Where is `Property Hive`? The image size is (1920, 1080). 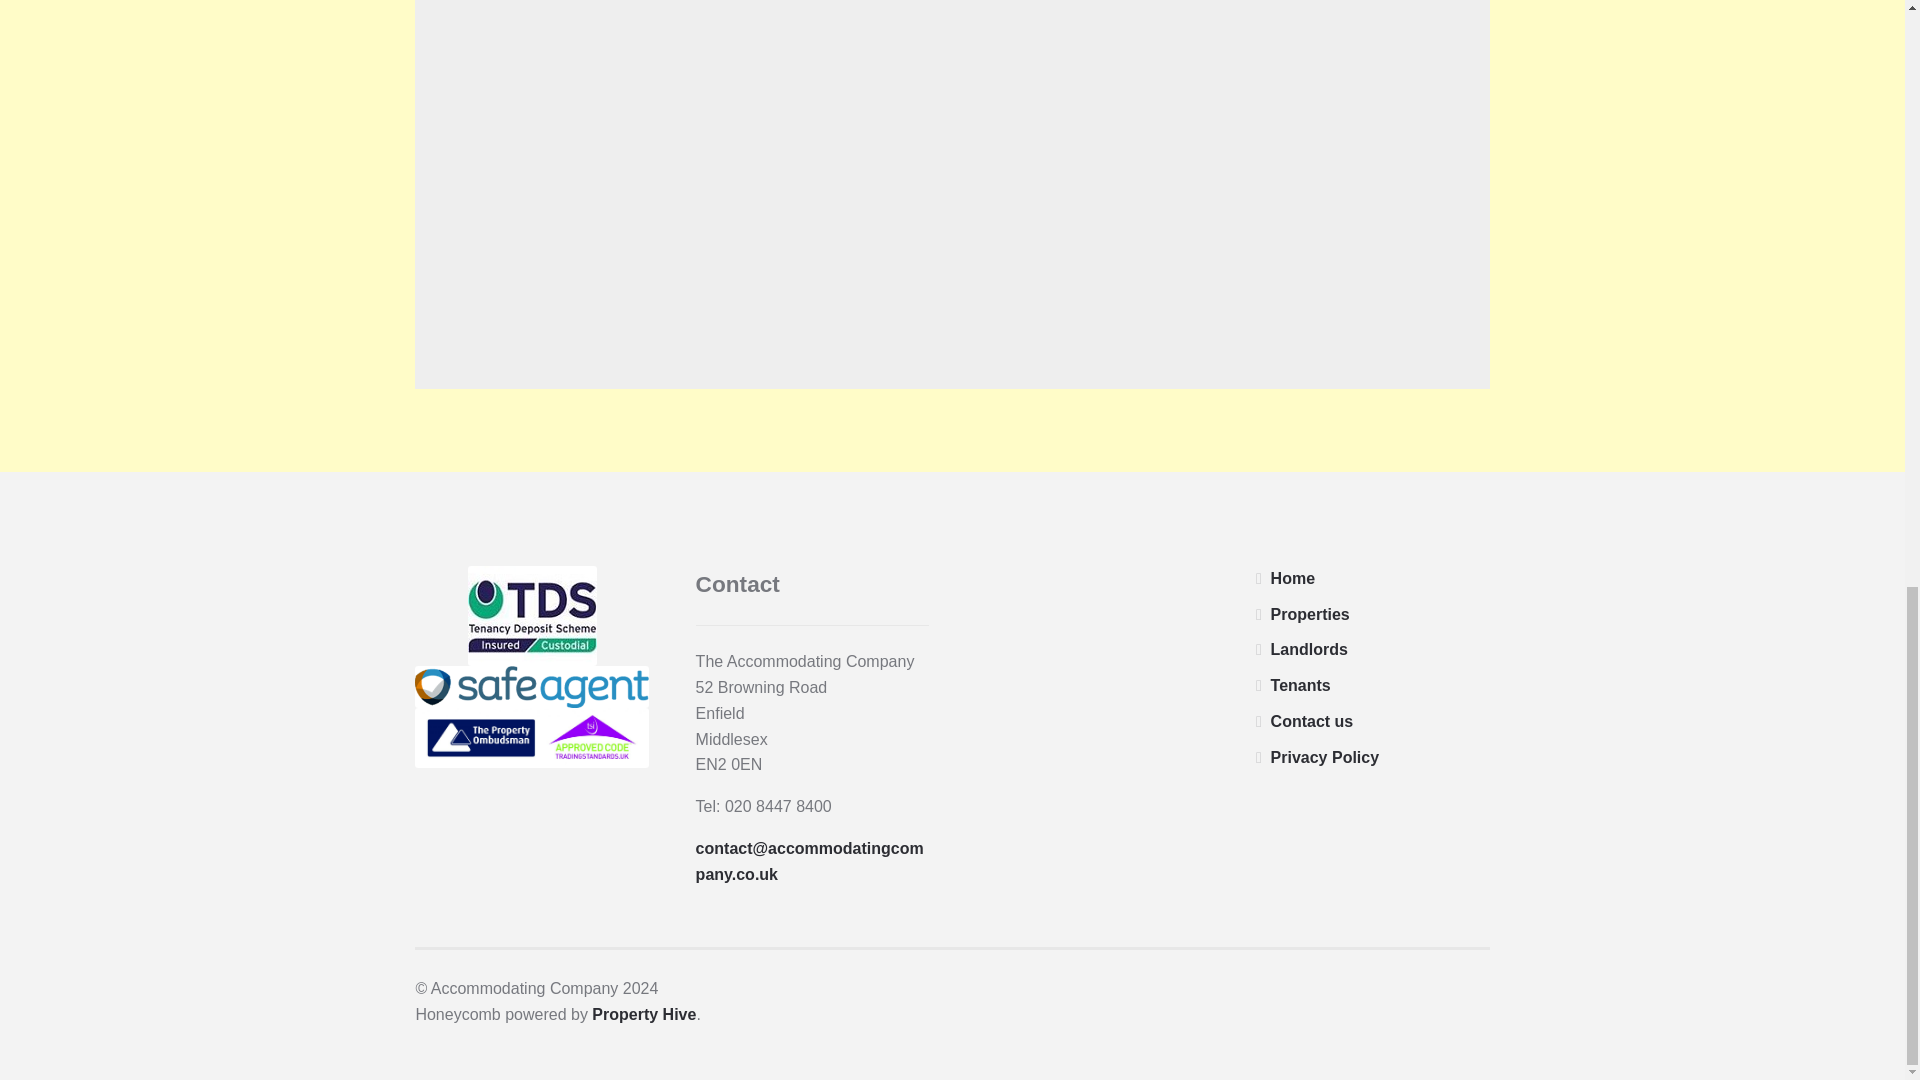
Property Hive is located at coordinates (643, 1014).